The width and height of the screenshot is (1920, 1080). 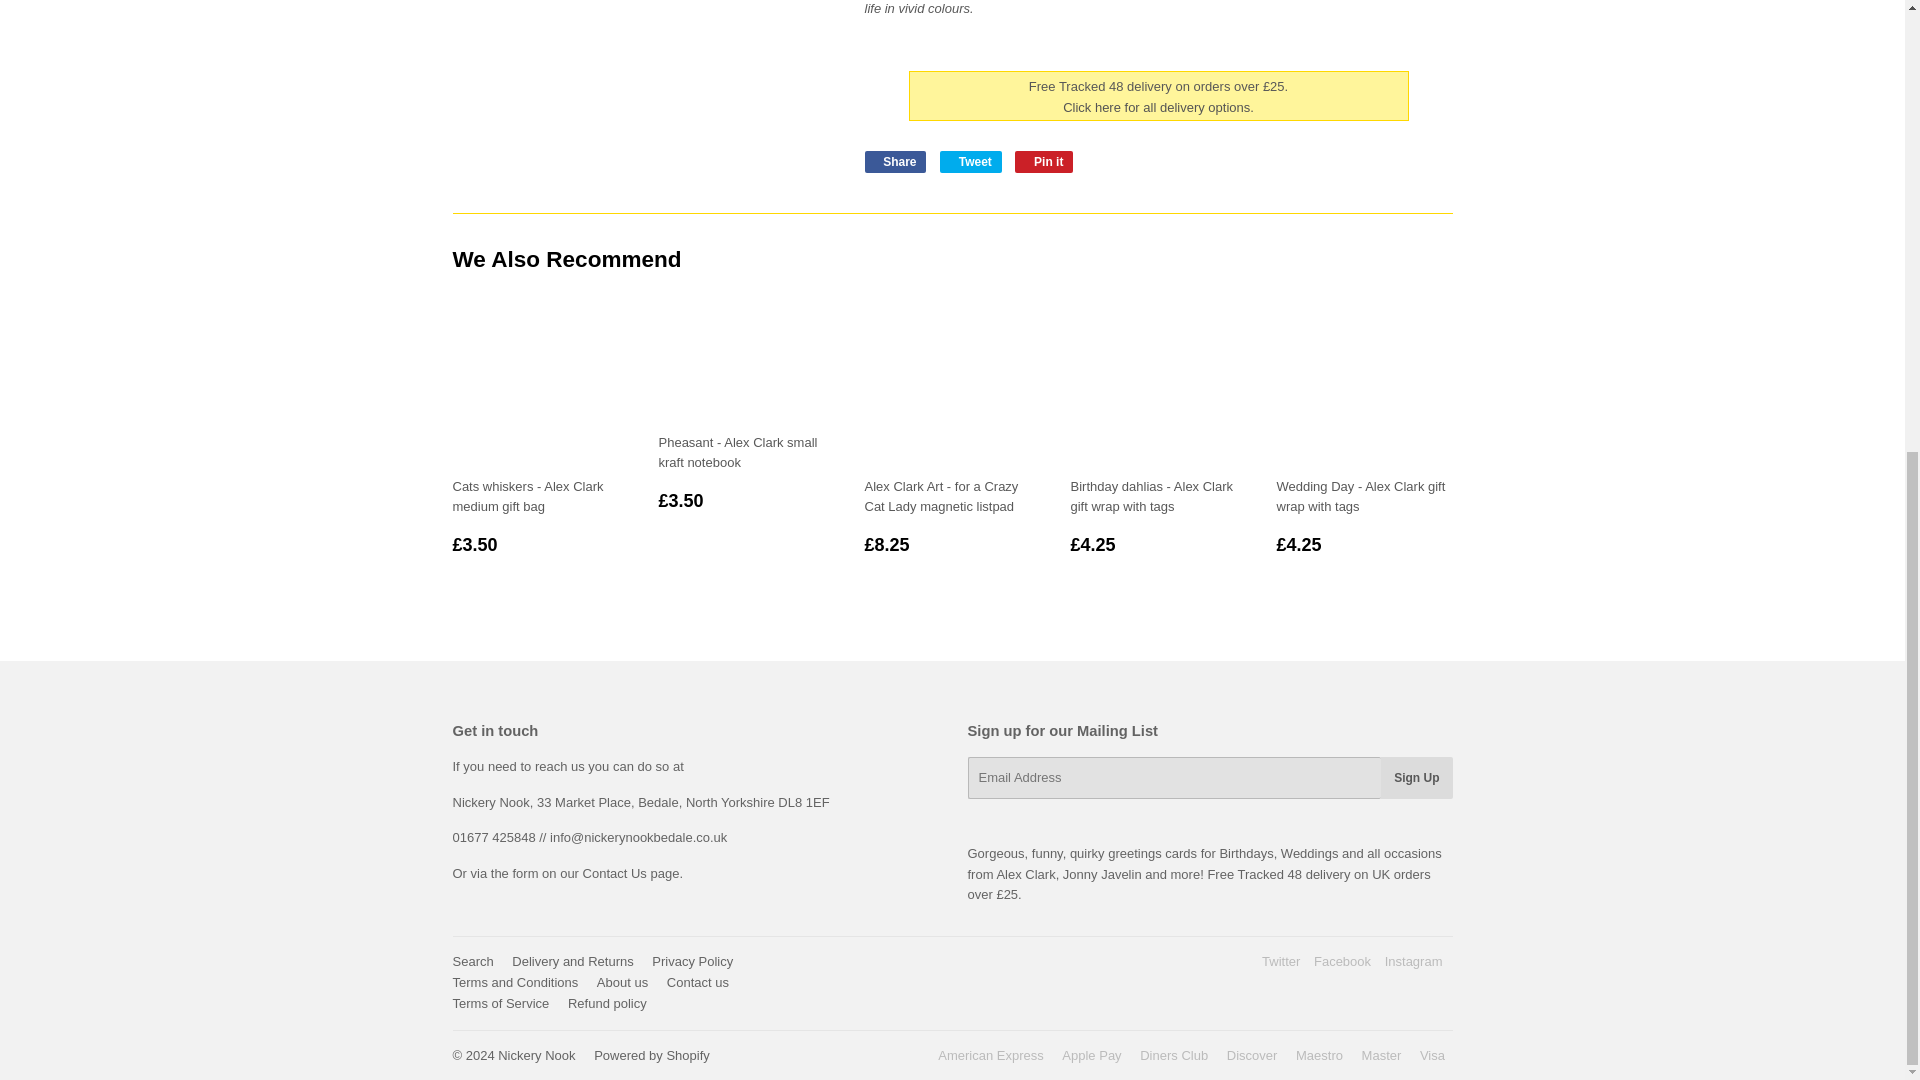 What do you see at coordinates (894, 162) in the screenshot?
I see `Share on Facebook` at bounding box center [894, 162].